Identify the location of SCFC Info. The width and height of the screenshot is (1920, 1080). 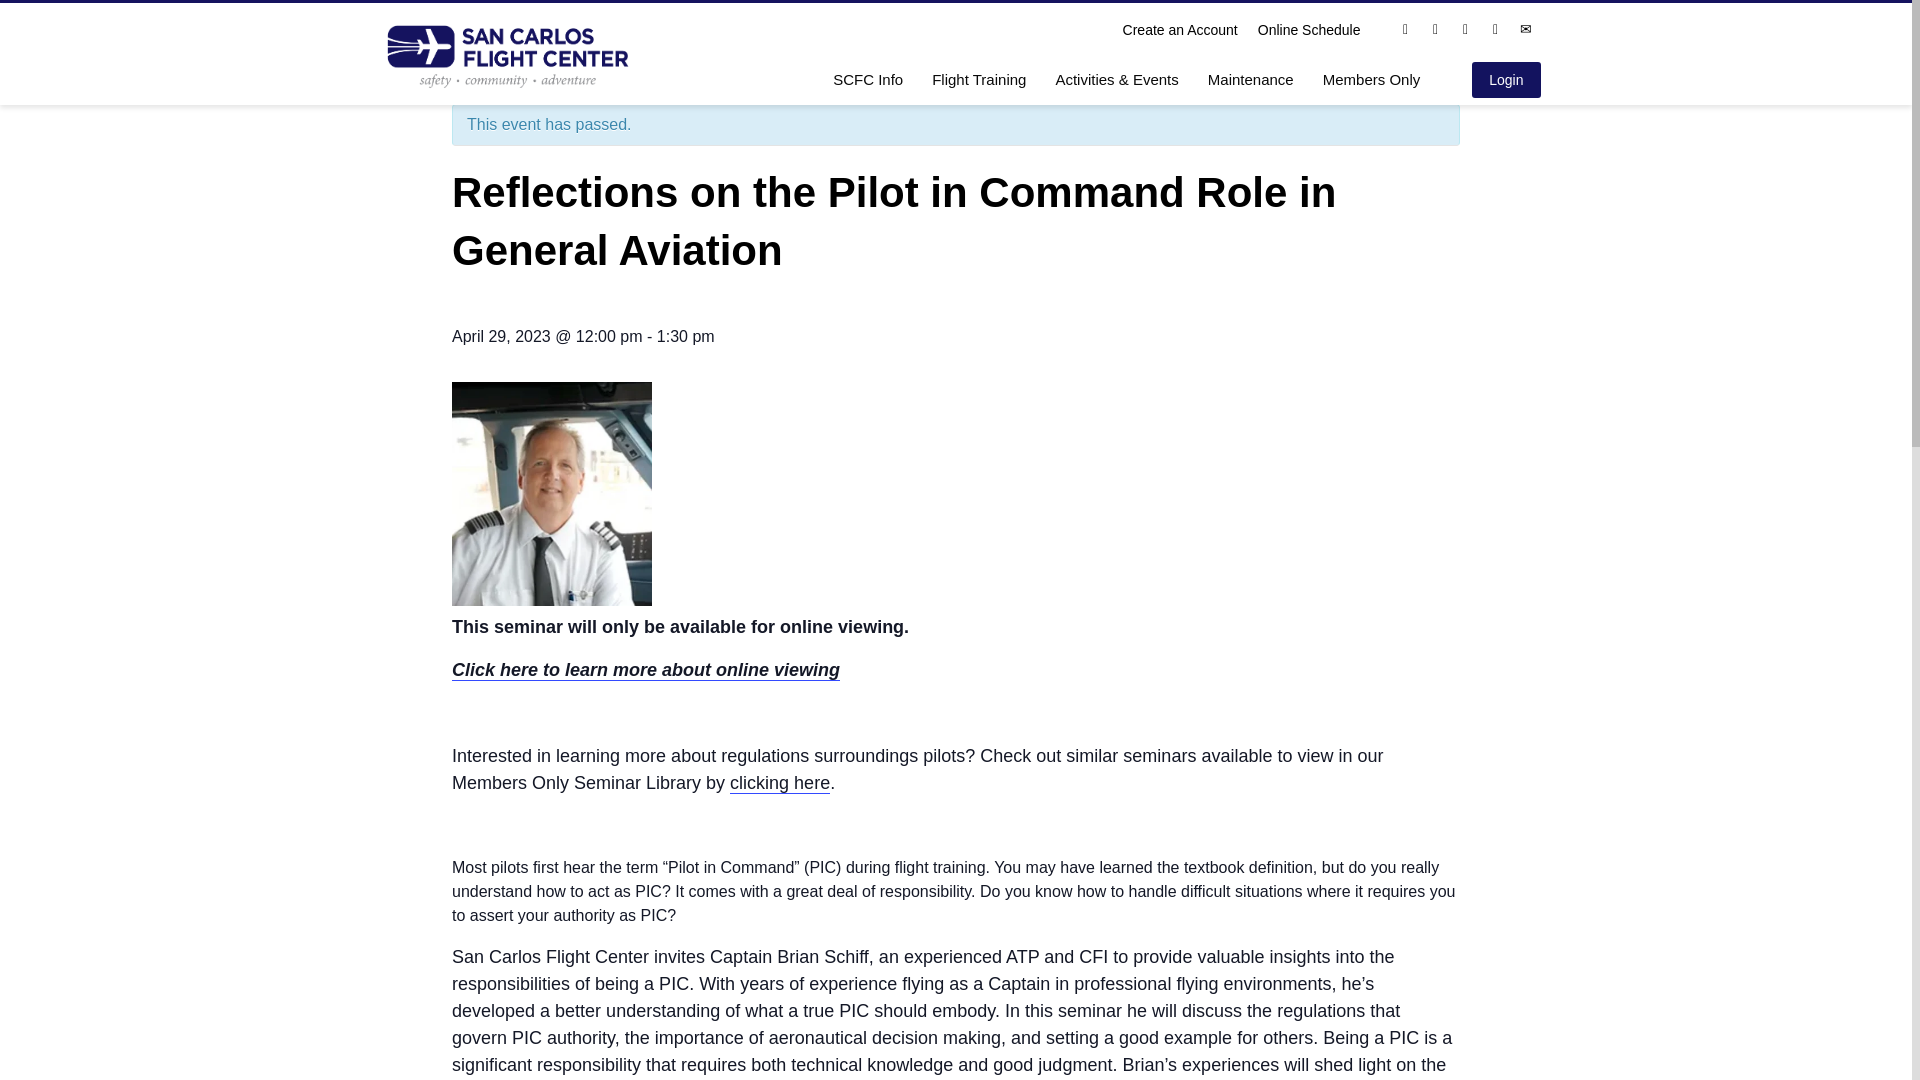
(868, 78).